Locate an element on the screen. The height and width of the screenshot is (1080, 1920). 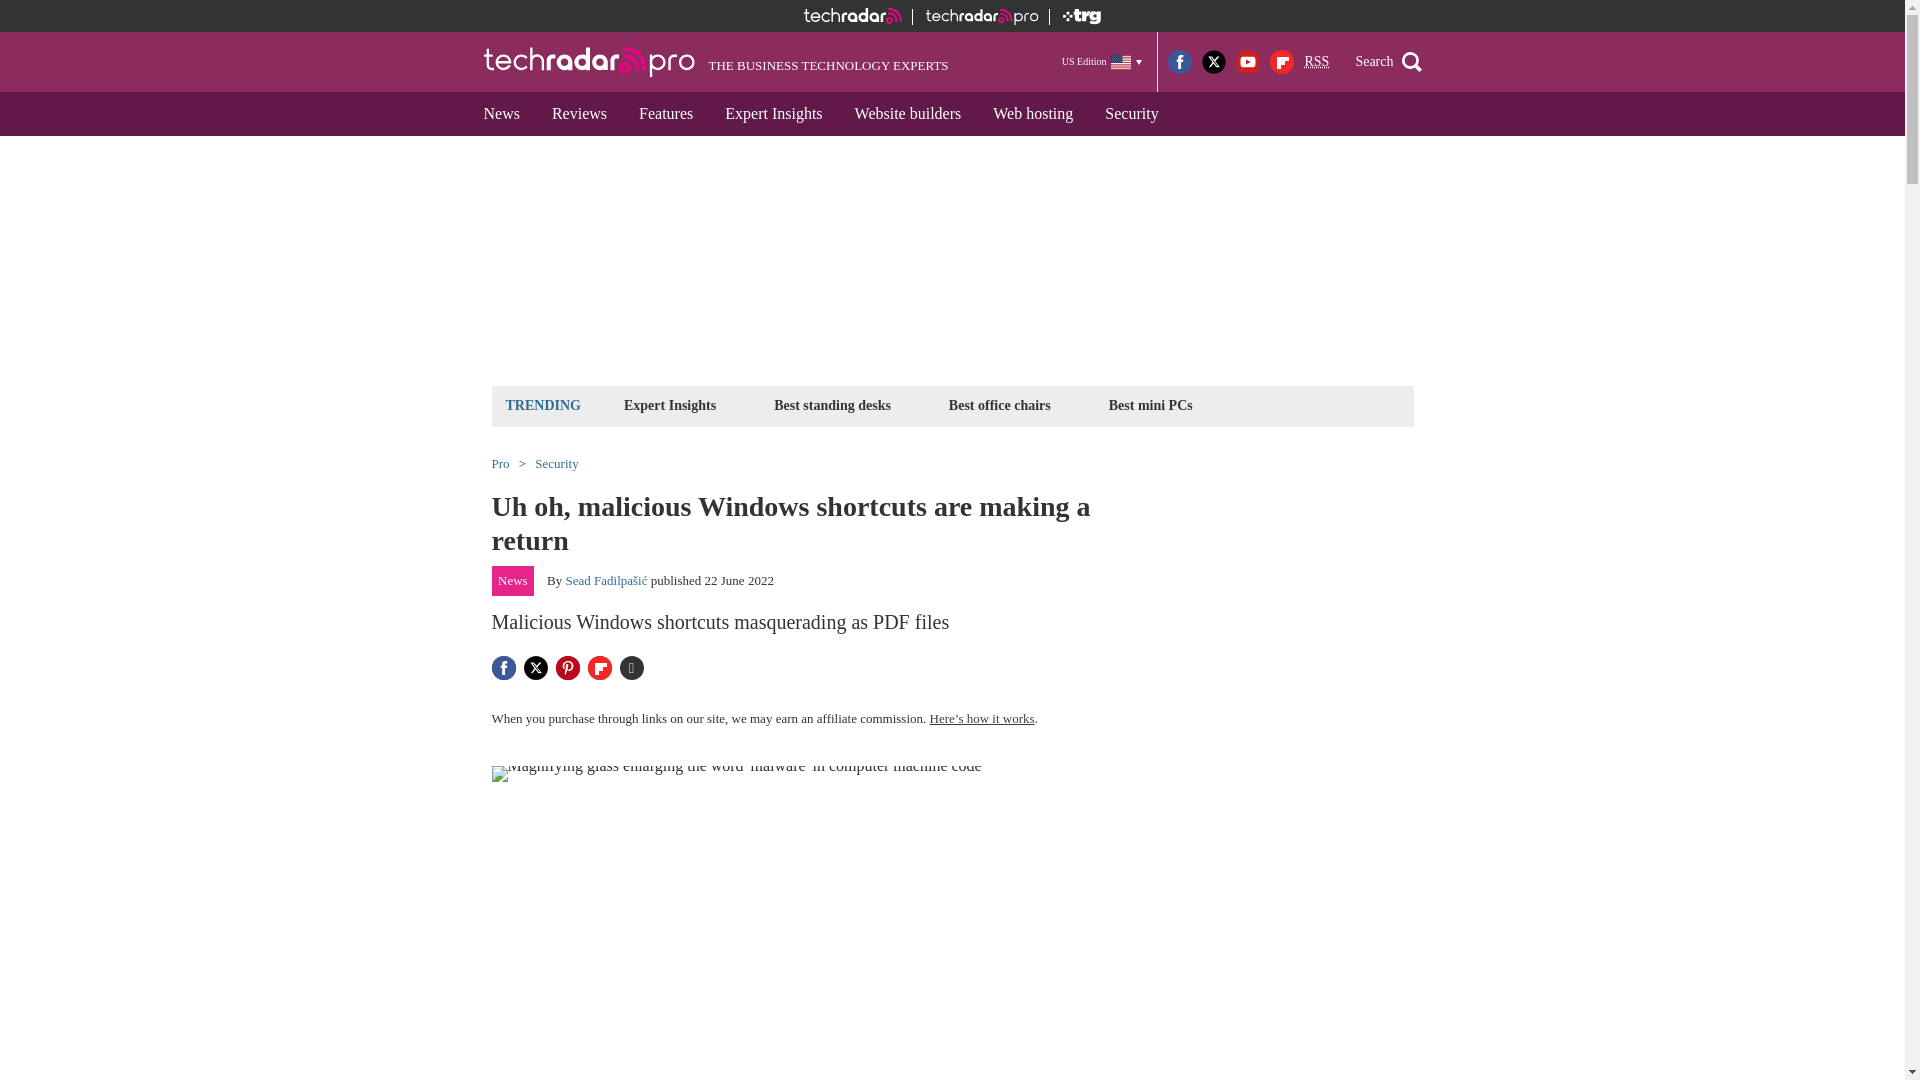
Web hosting is located at coordinates (1032, 114).